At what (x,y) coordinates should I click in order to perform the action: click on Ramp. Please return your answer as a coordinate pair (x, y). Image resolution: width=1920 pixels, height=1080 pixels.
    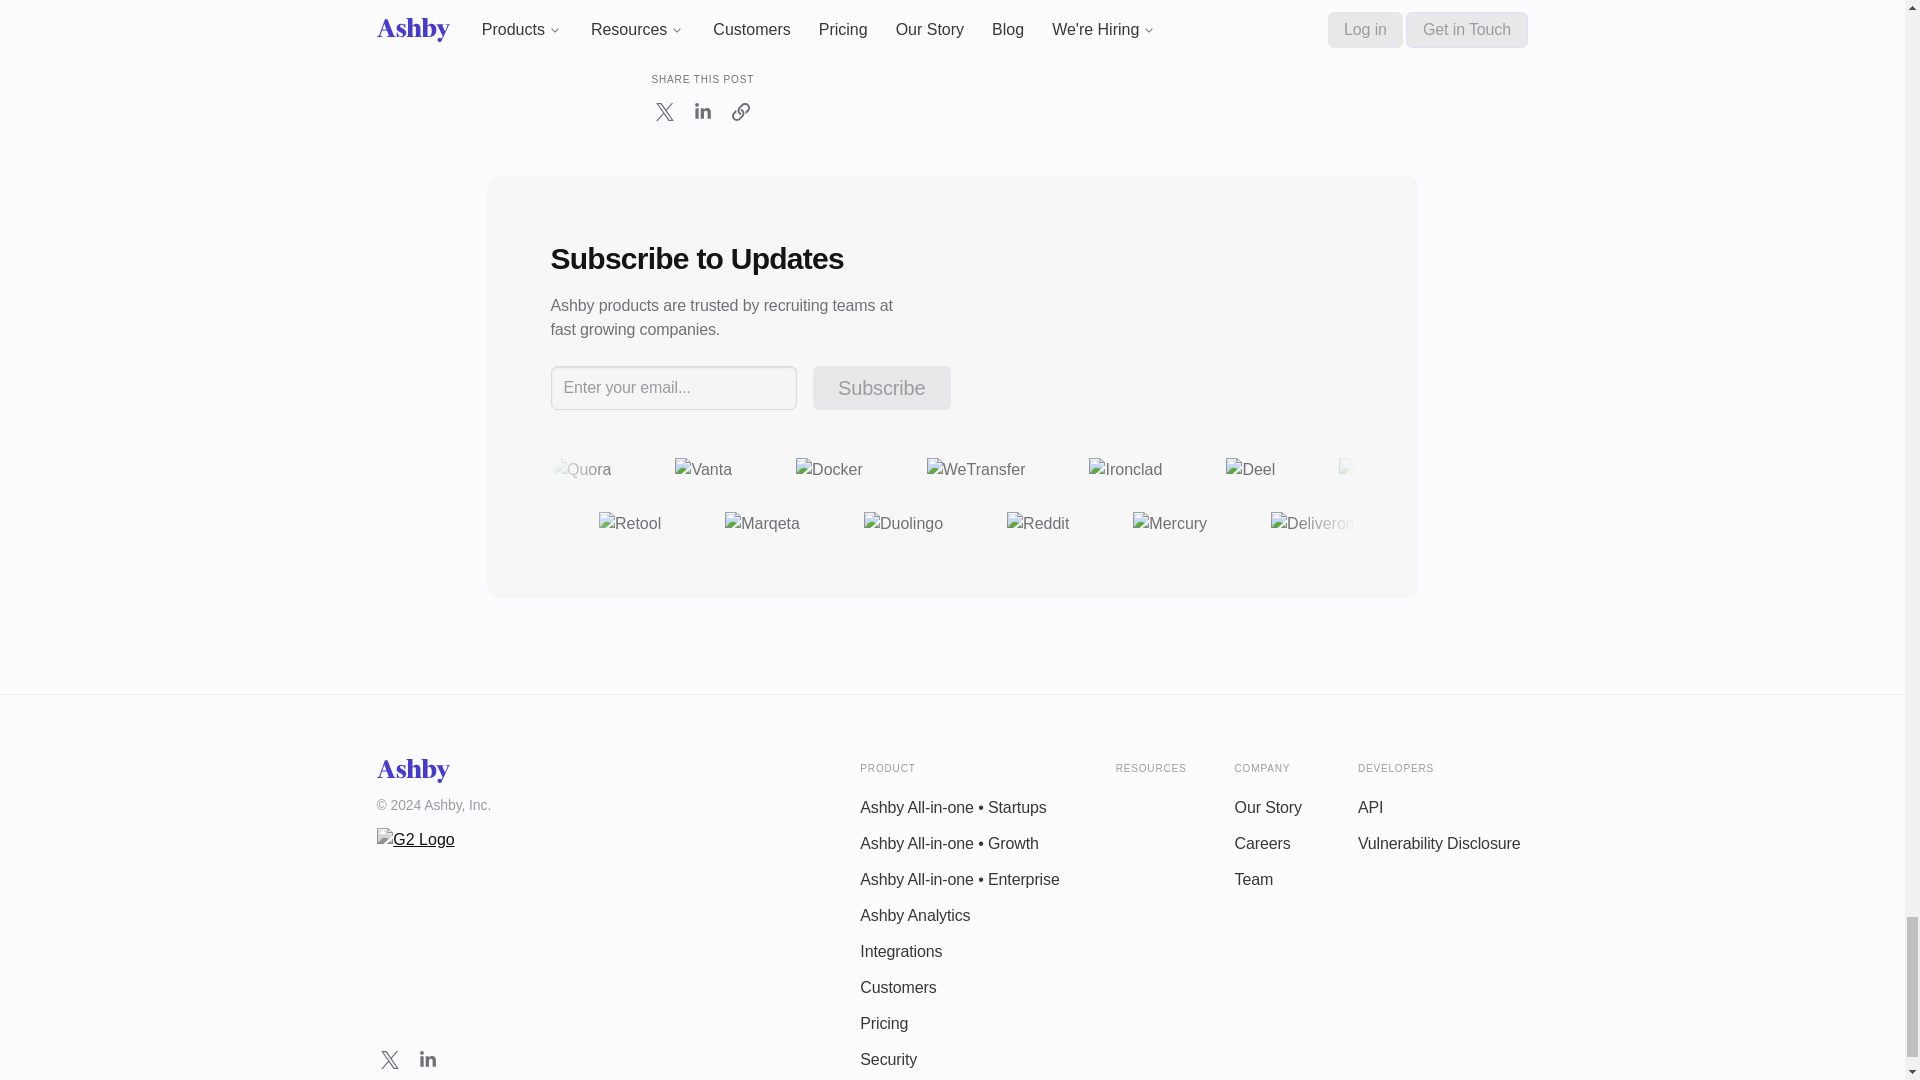
    Looking at the image, I should click on (1368, 468).